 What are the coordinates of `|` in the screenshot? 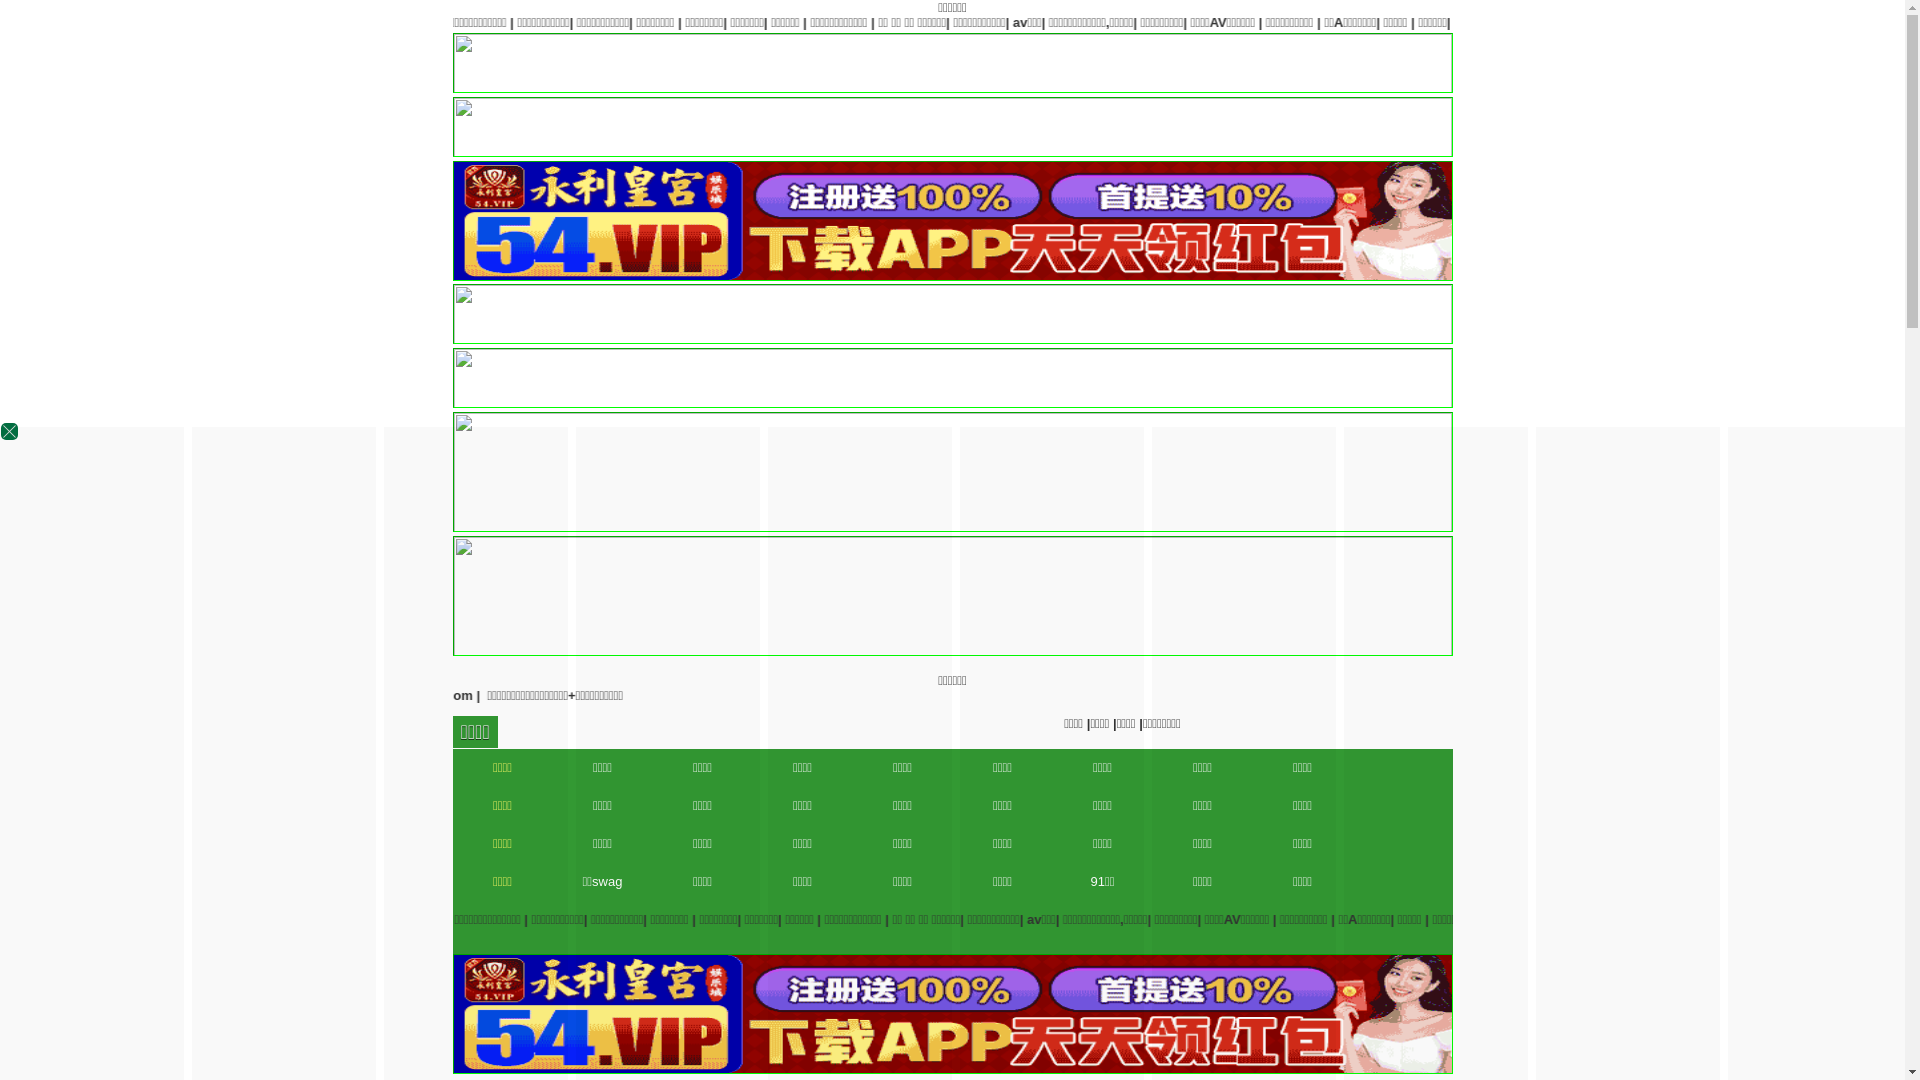 It's located at (1414, 920).